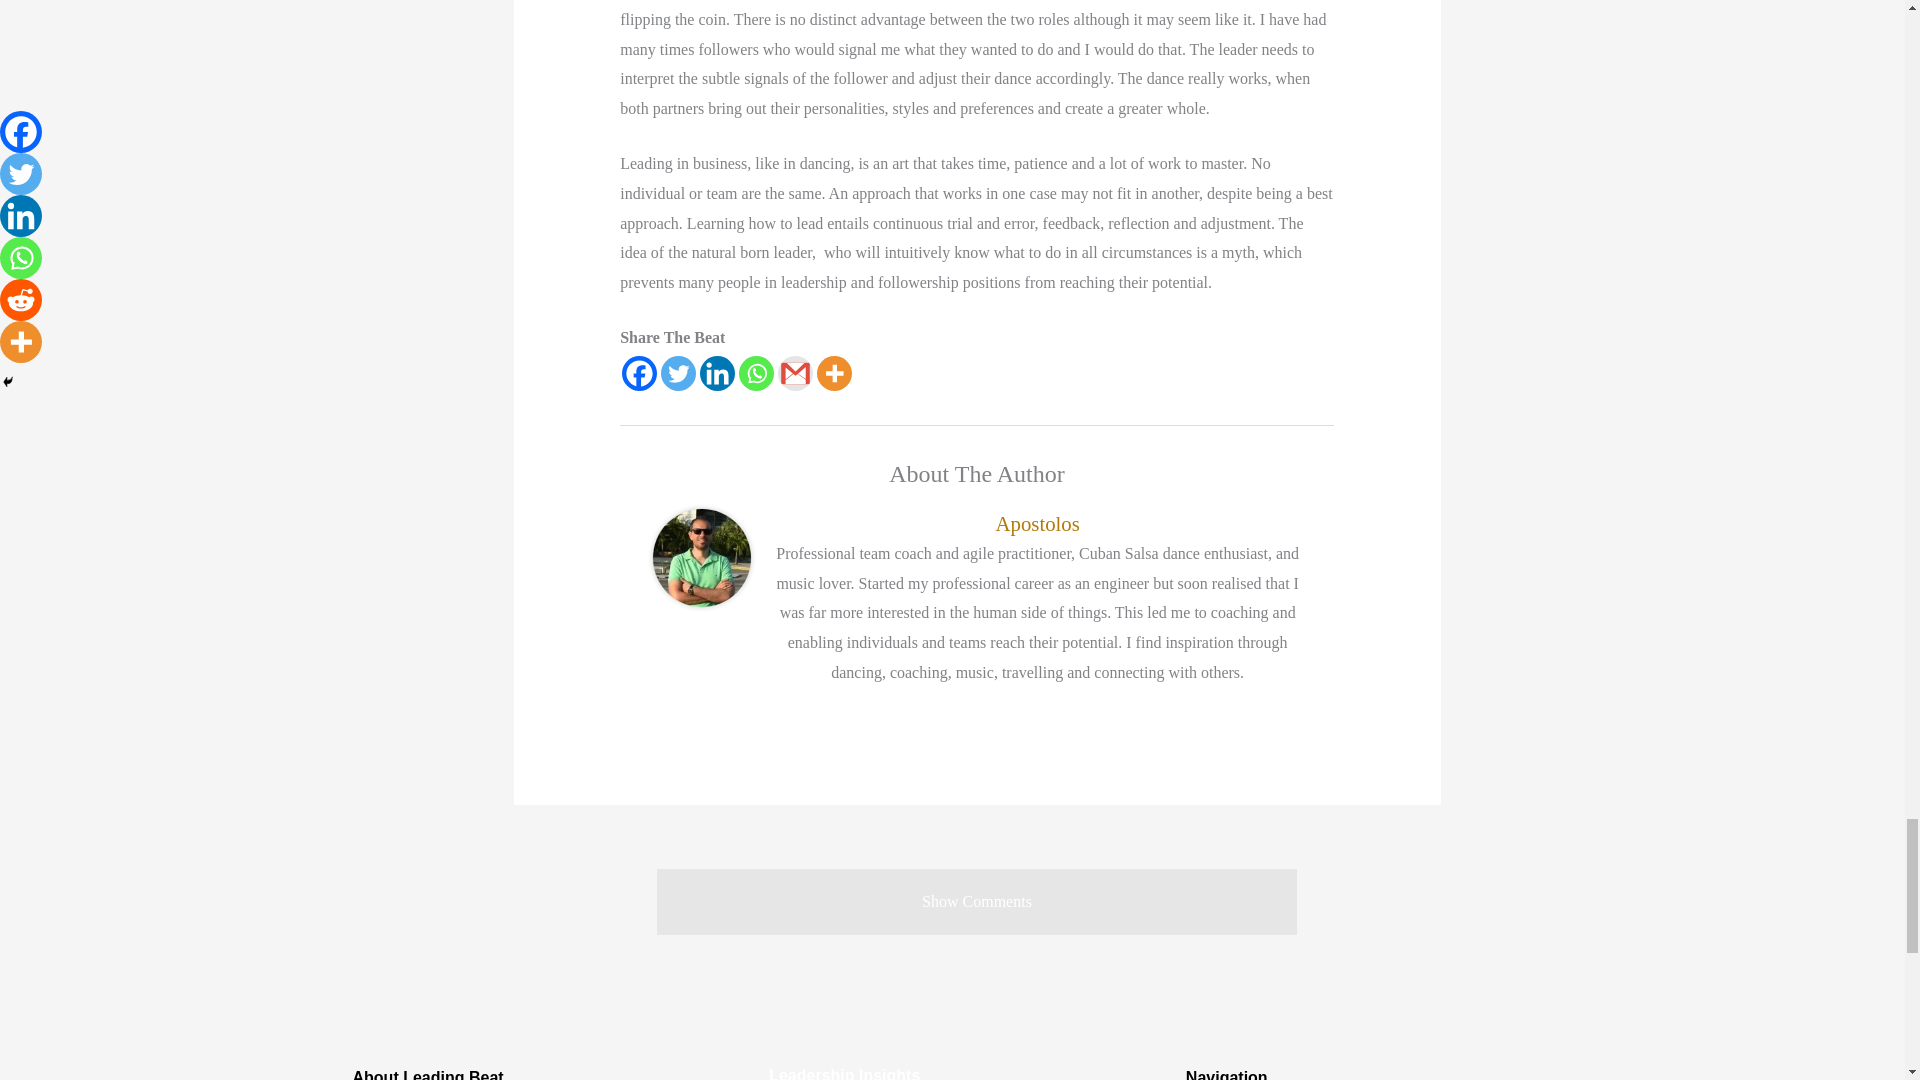 Image resolution: width=1920 pixels, height=1080 pixels. Describe the element at coordinates (834, 373) in the screenshot. I see `More` at that location.